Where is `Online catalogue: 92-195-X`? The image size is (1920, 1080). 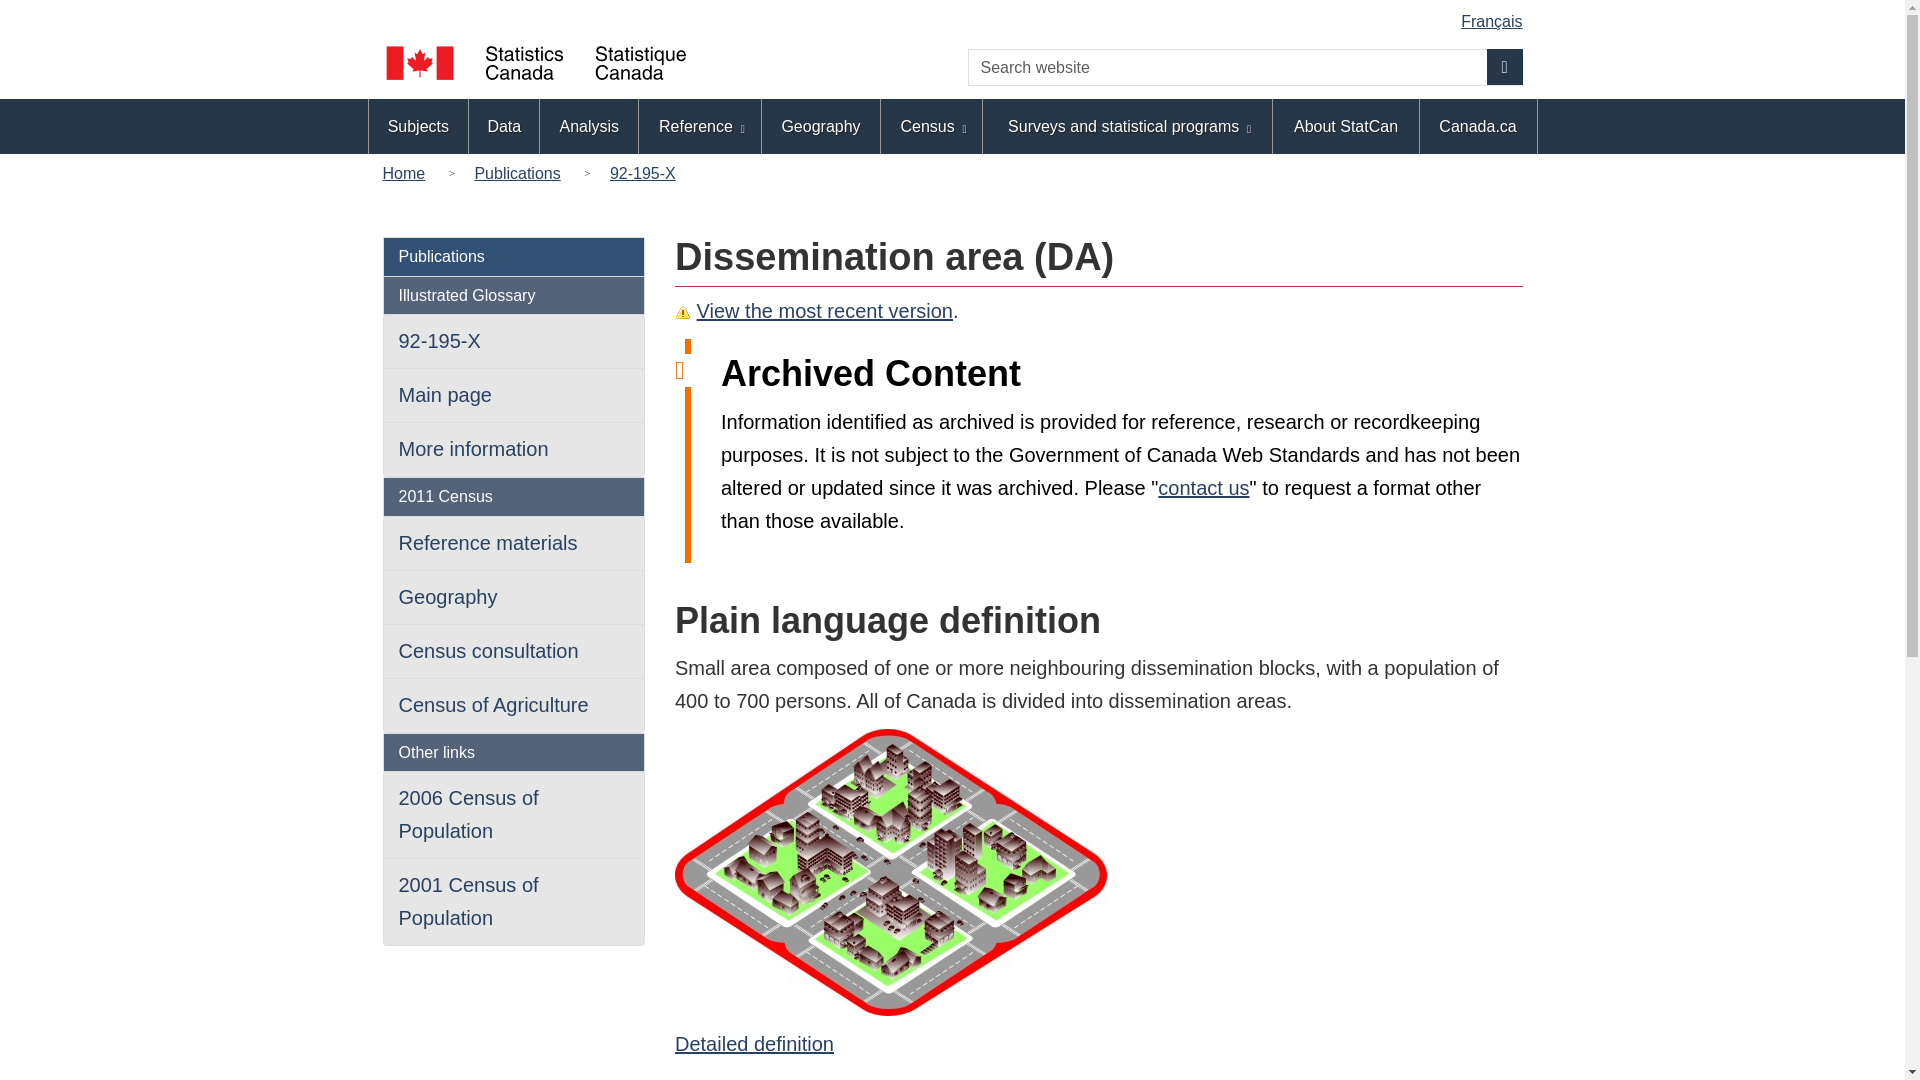
Online catalogue: 92-195-X is located at coordinates (438, 341).